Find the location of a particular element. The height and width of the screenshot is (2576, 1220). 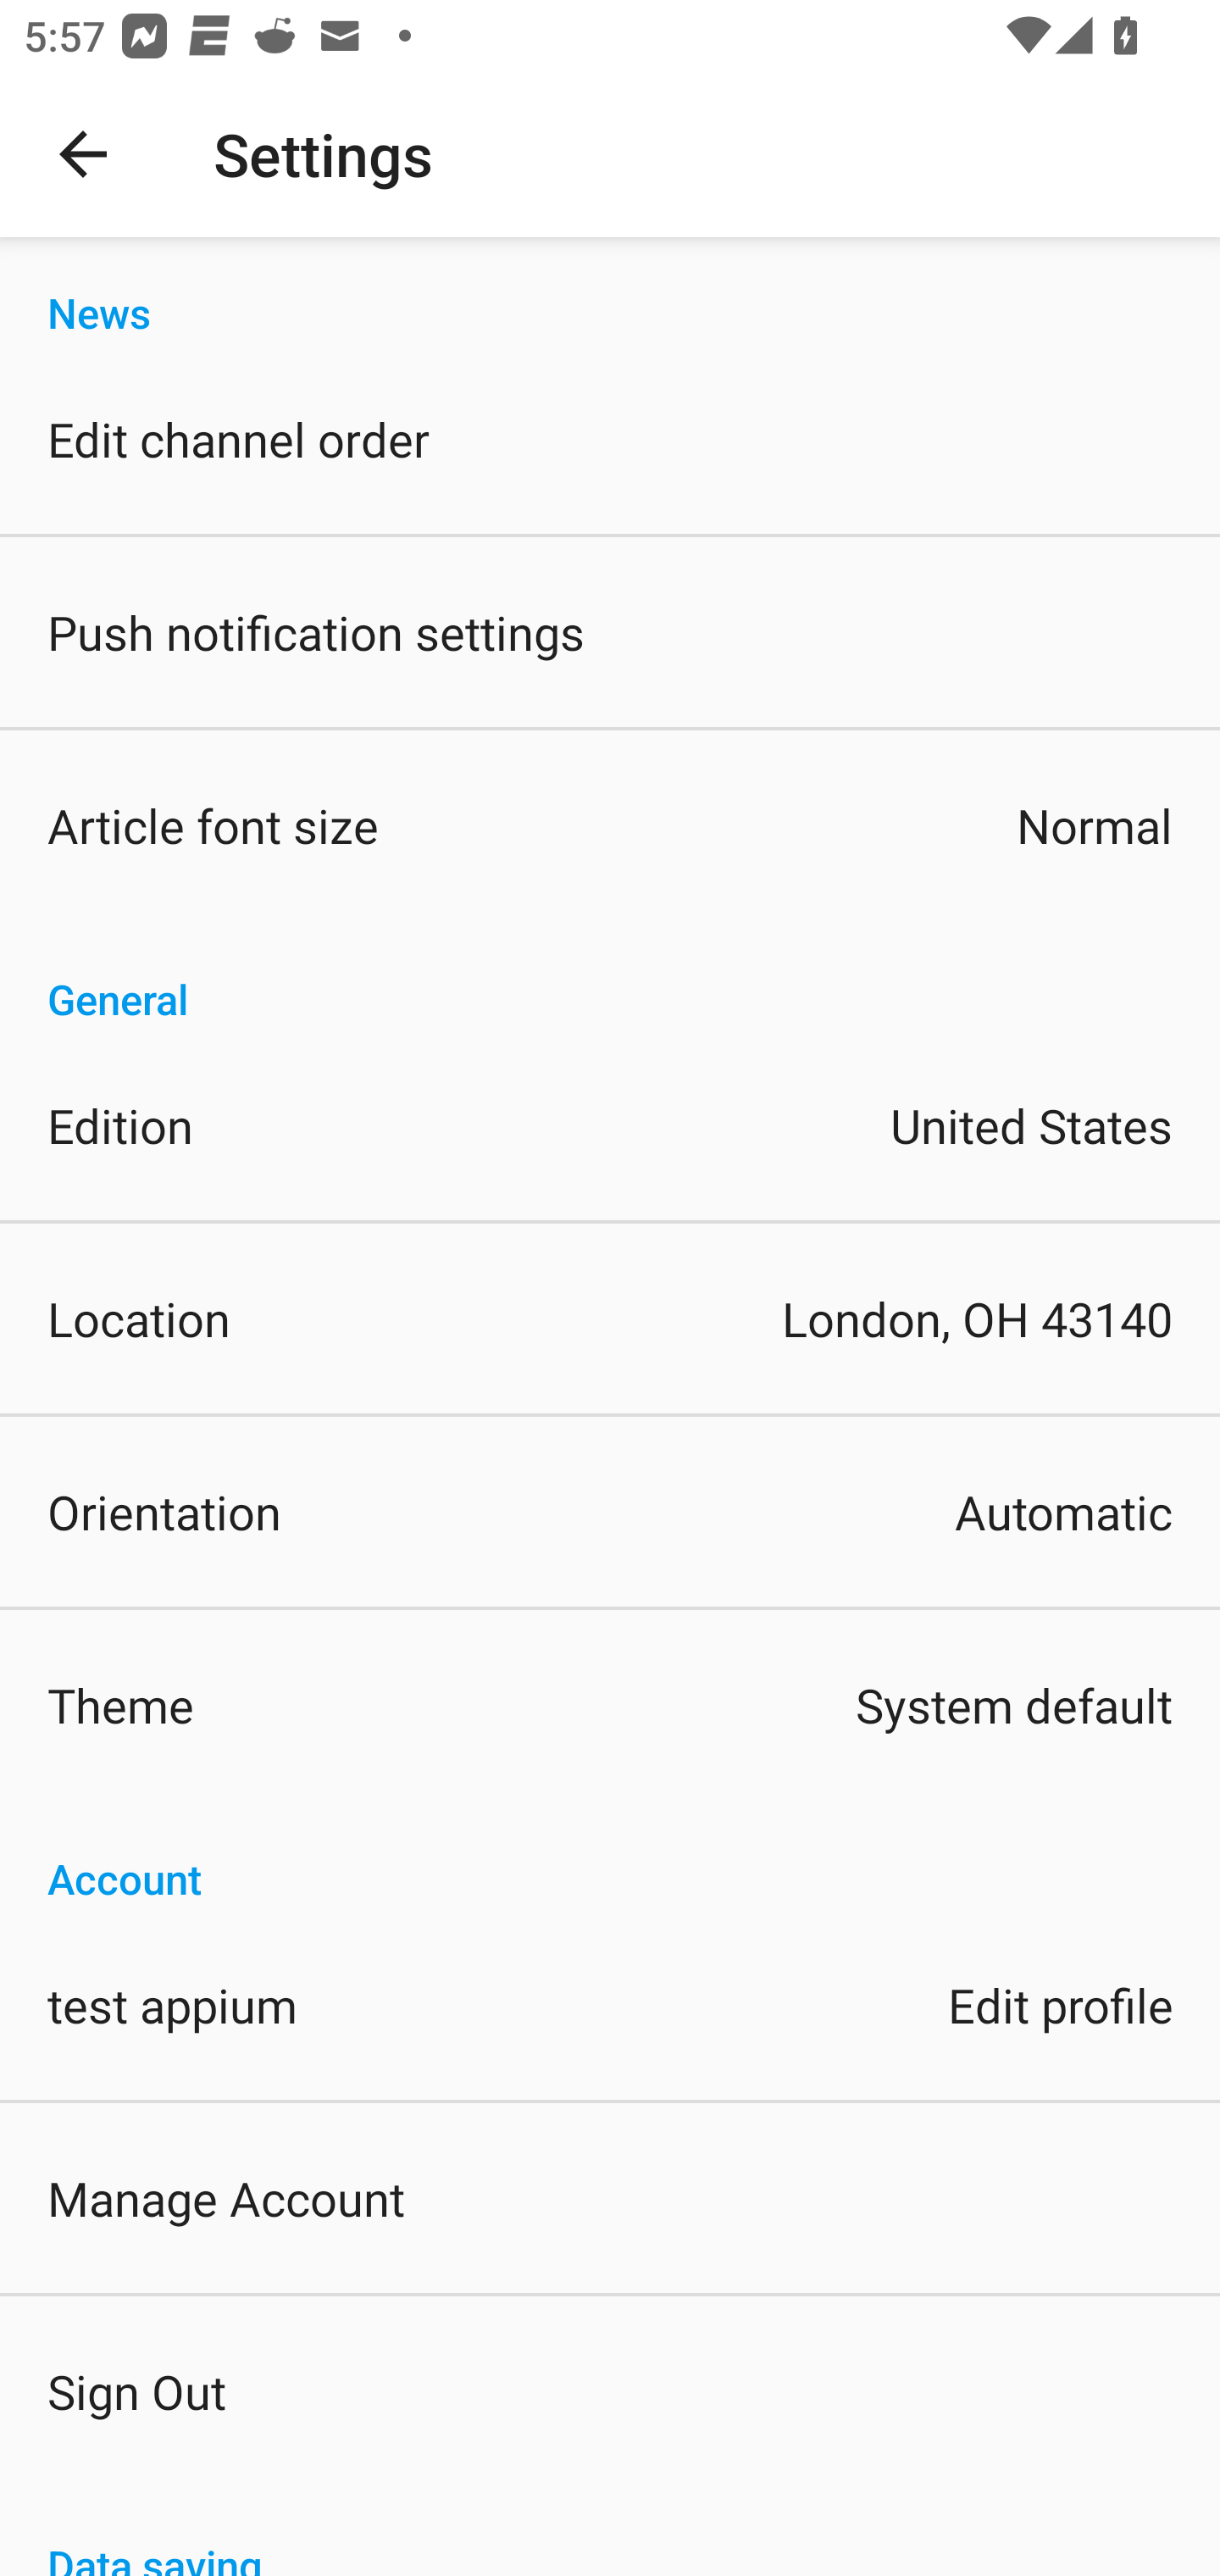

Theme System default is located at coordinates (610, 1705).